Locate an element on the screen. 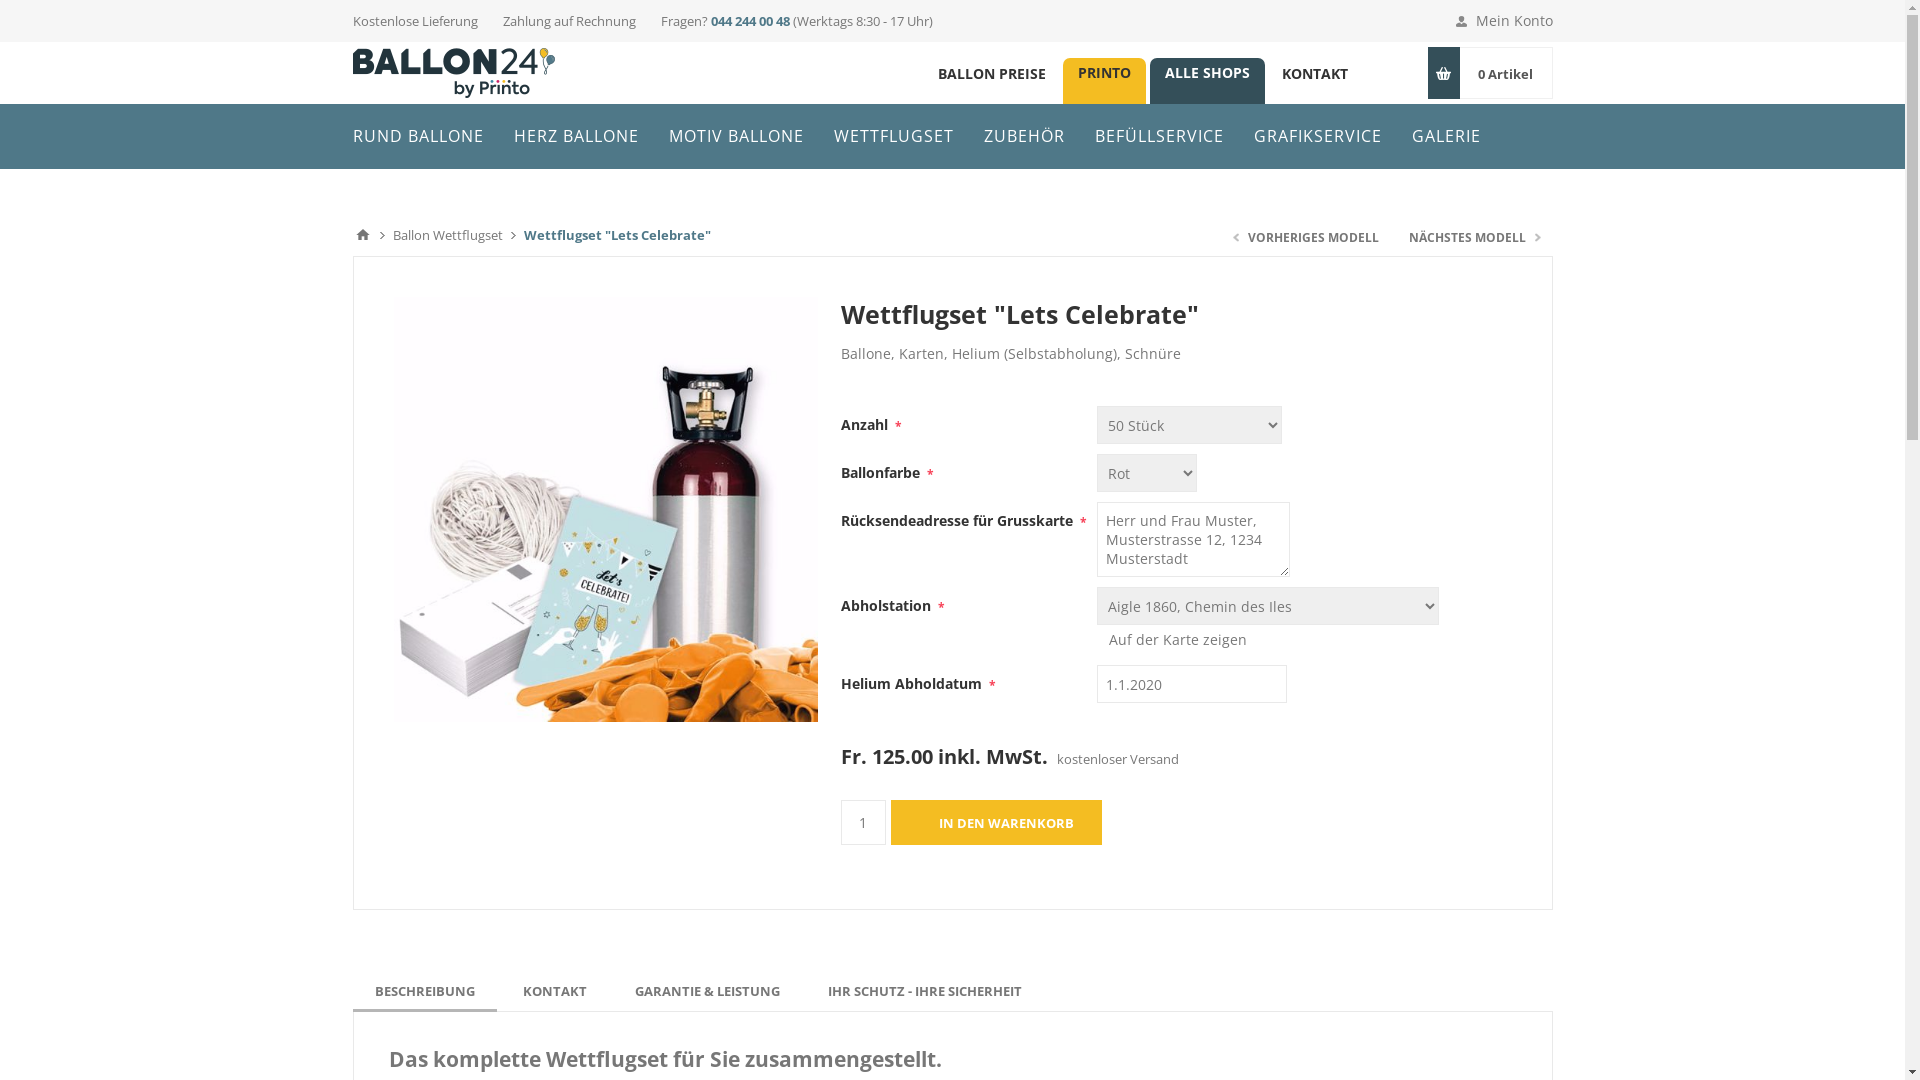 The width and height of the screenshot is (1920, 1080). 0 Artikel is located at coordinates (1505, 73).